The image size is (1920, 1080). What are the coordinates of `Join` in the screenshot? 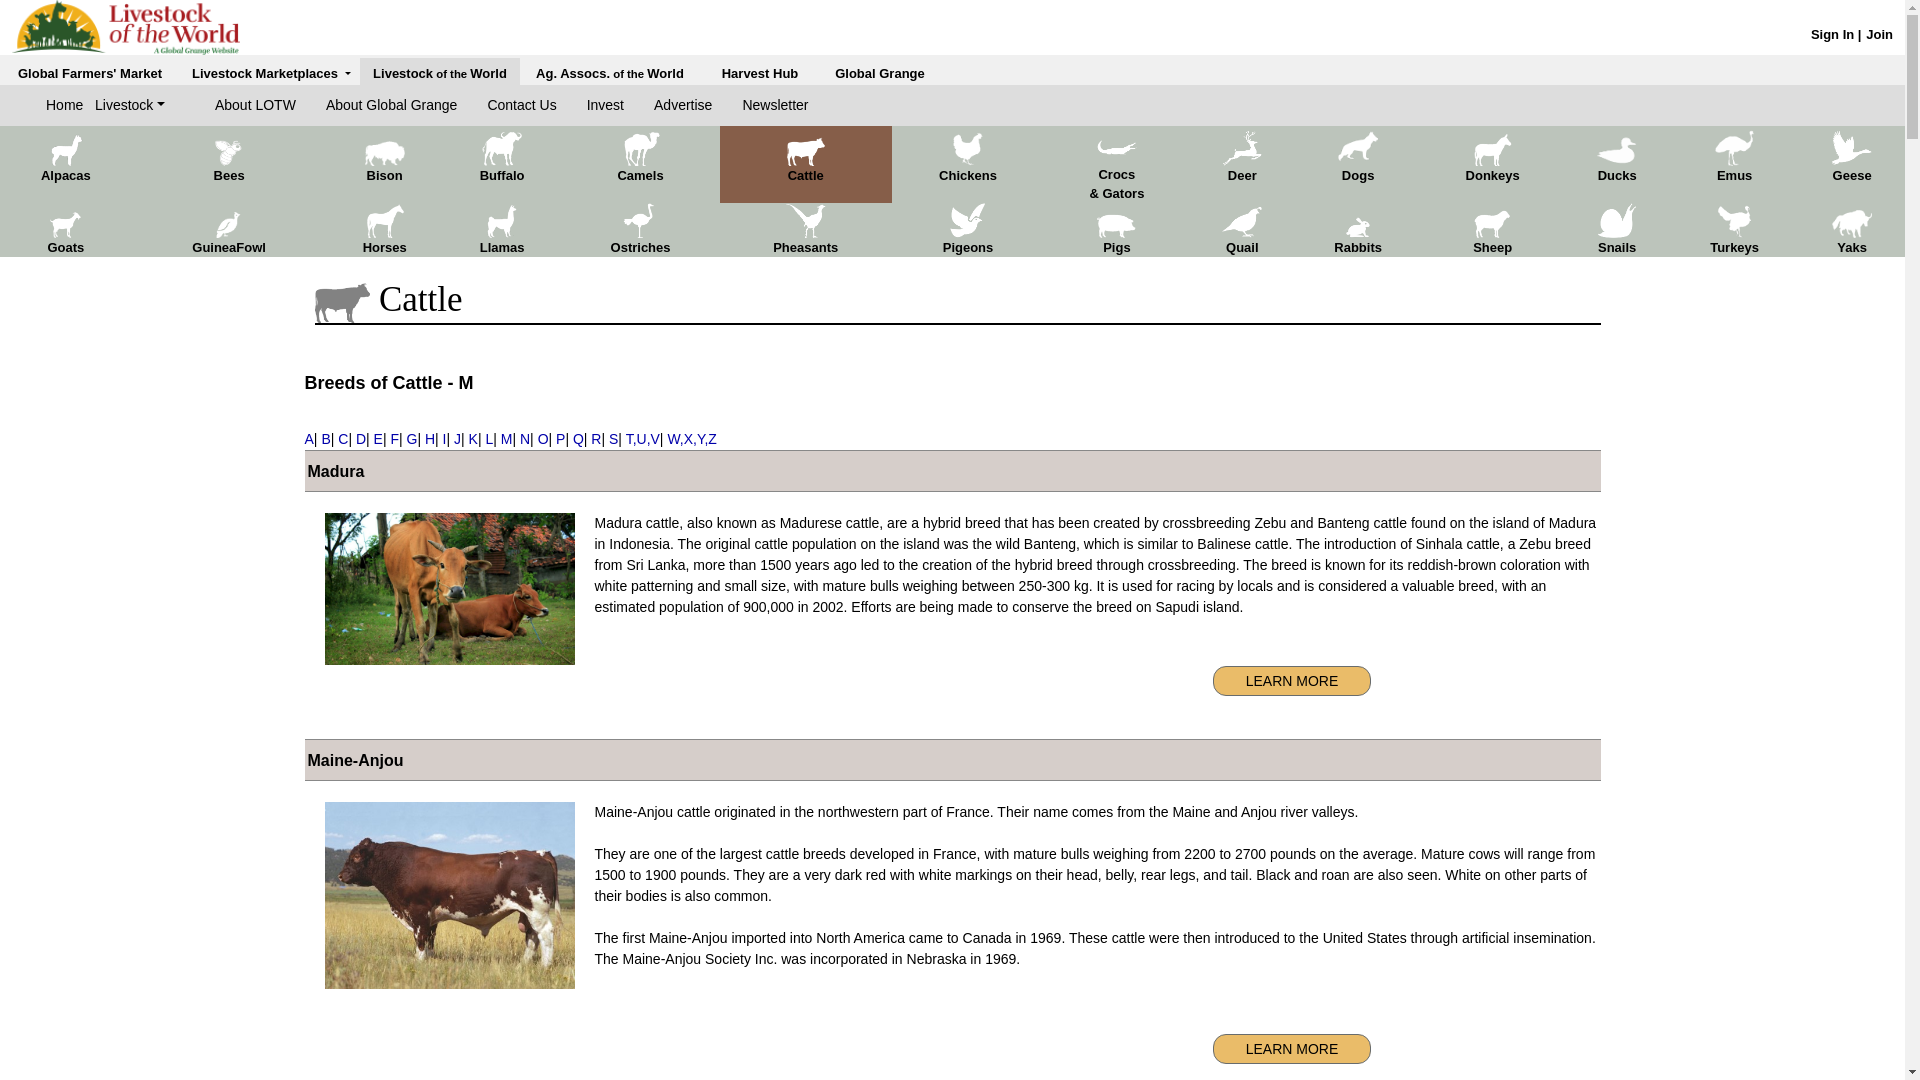 It's located at (1880, 34).